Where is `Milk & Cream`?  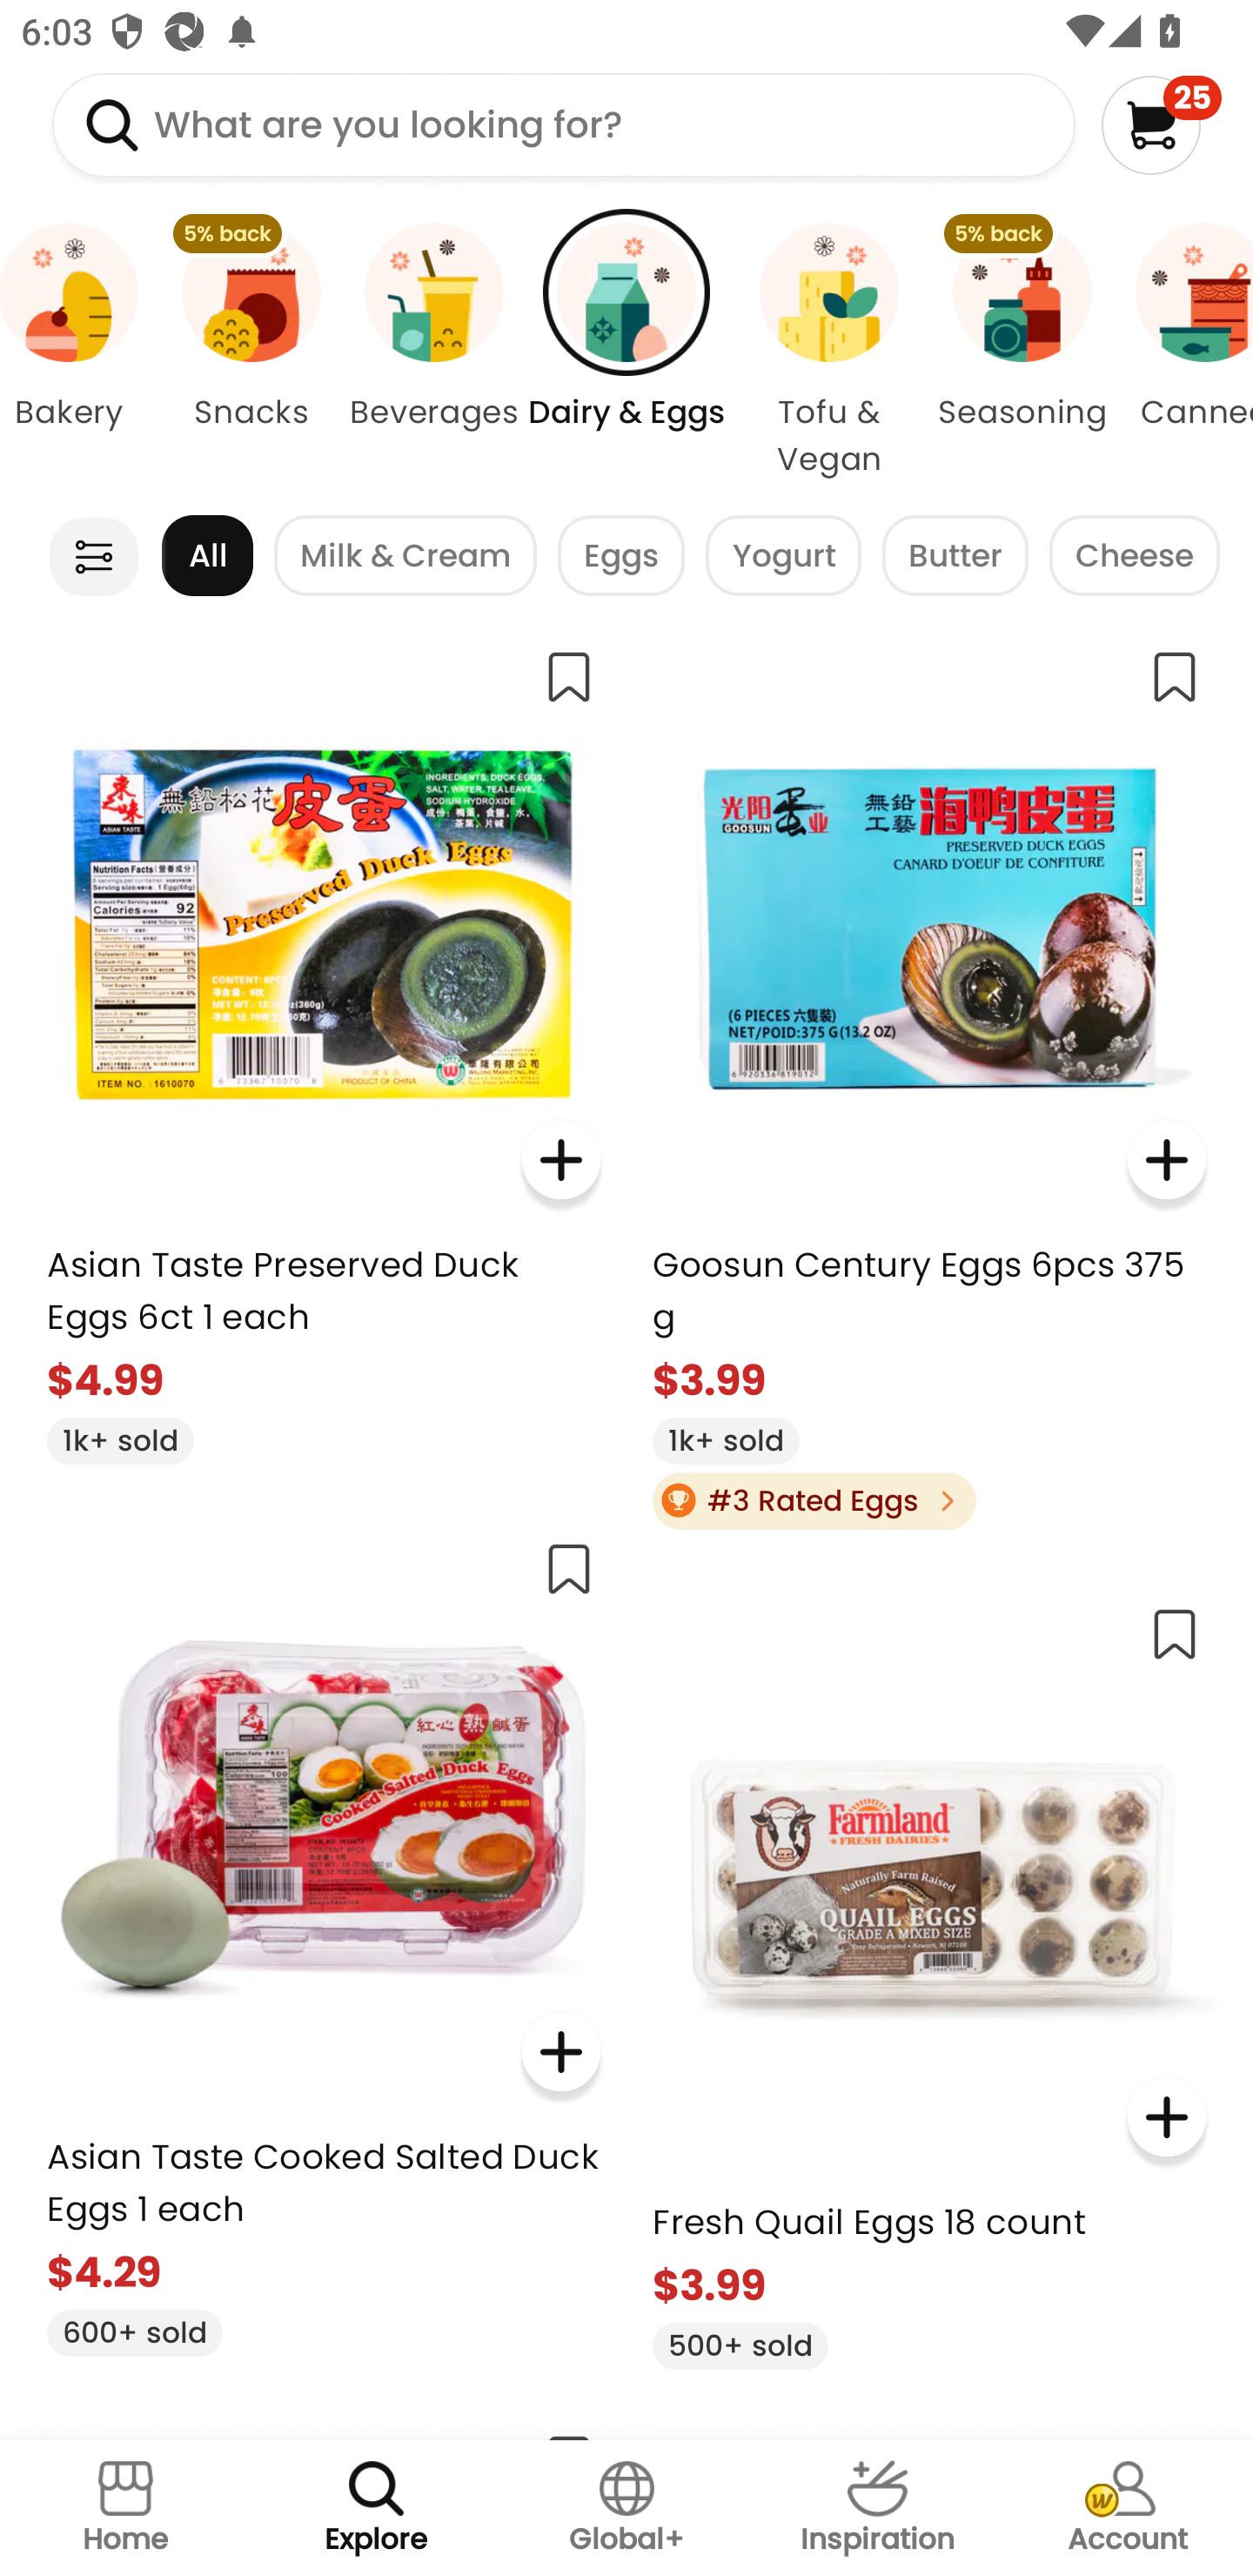 Milk & Cream is located at coordinates (405, 555).